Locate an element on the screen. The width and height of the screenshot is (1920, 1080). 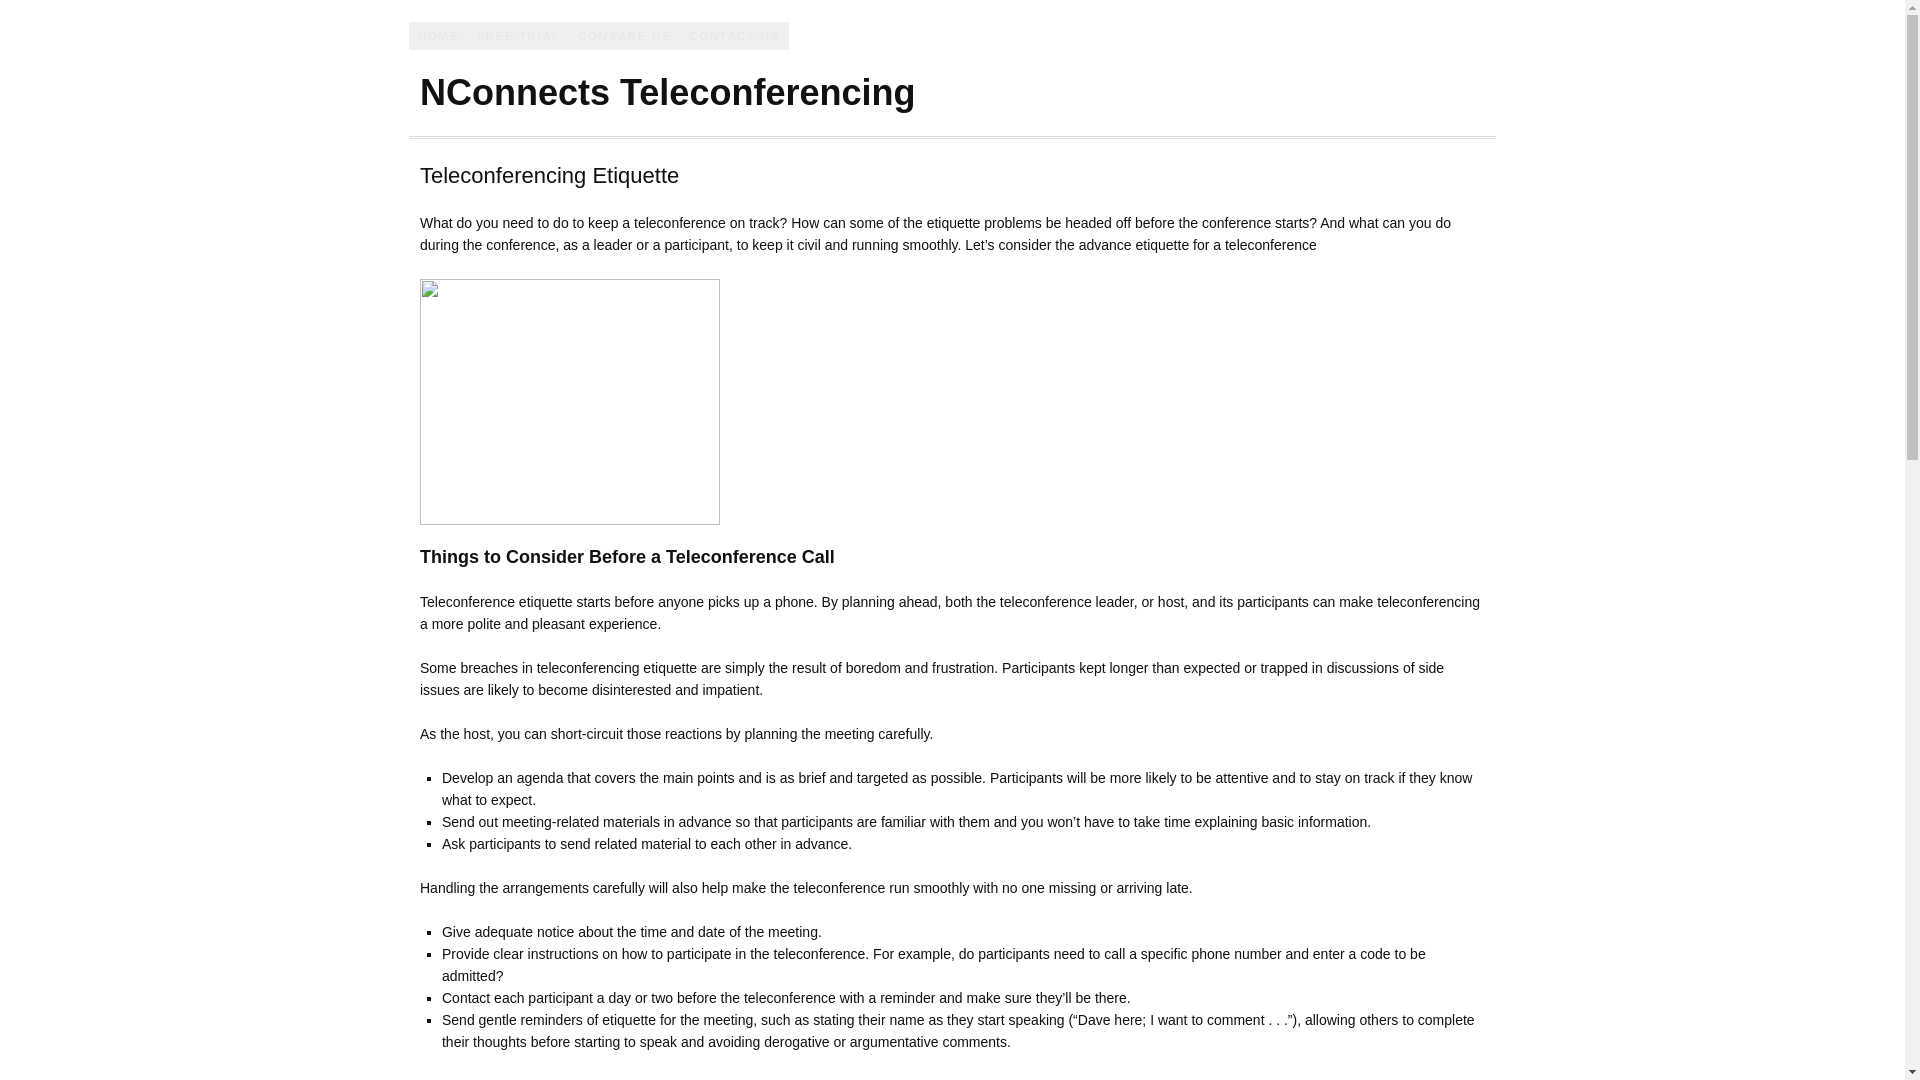
COMPARE US is located at coordinates (624, 36).